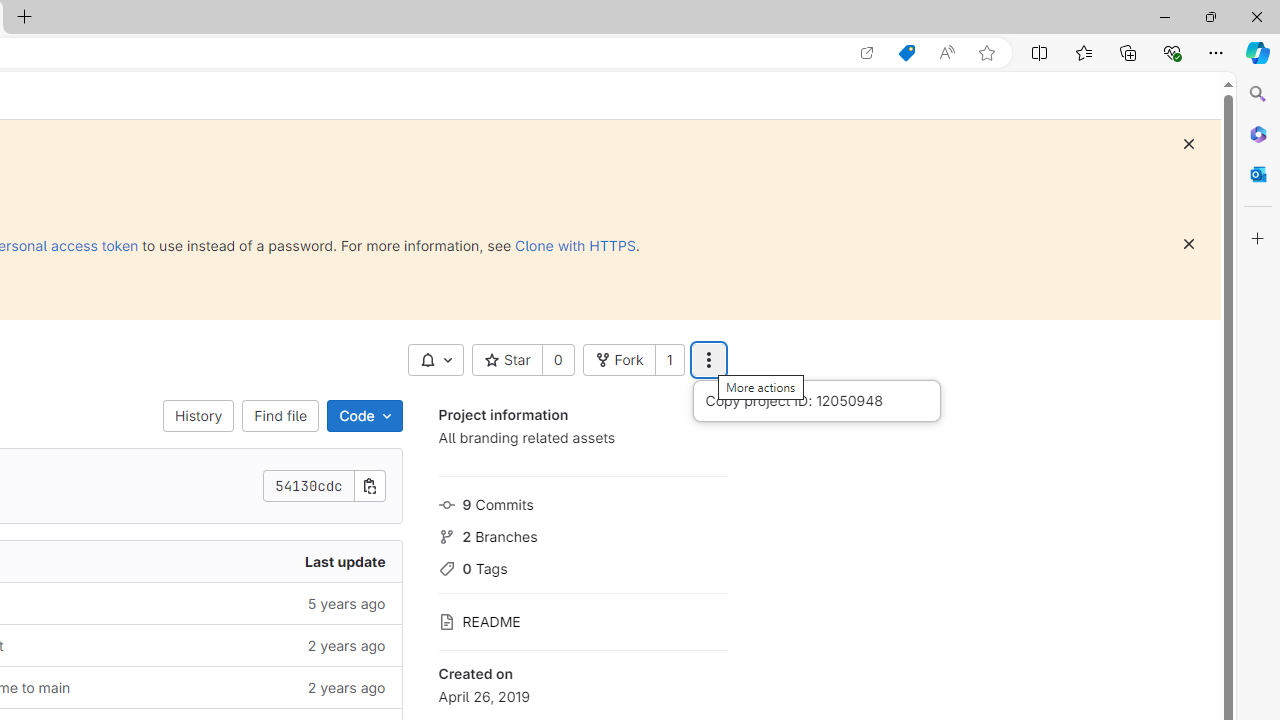  I want to click on More actions, so click(708, 360).